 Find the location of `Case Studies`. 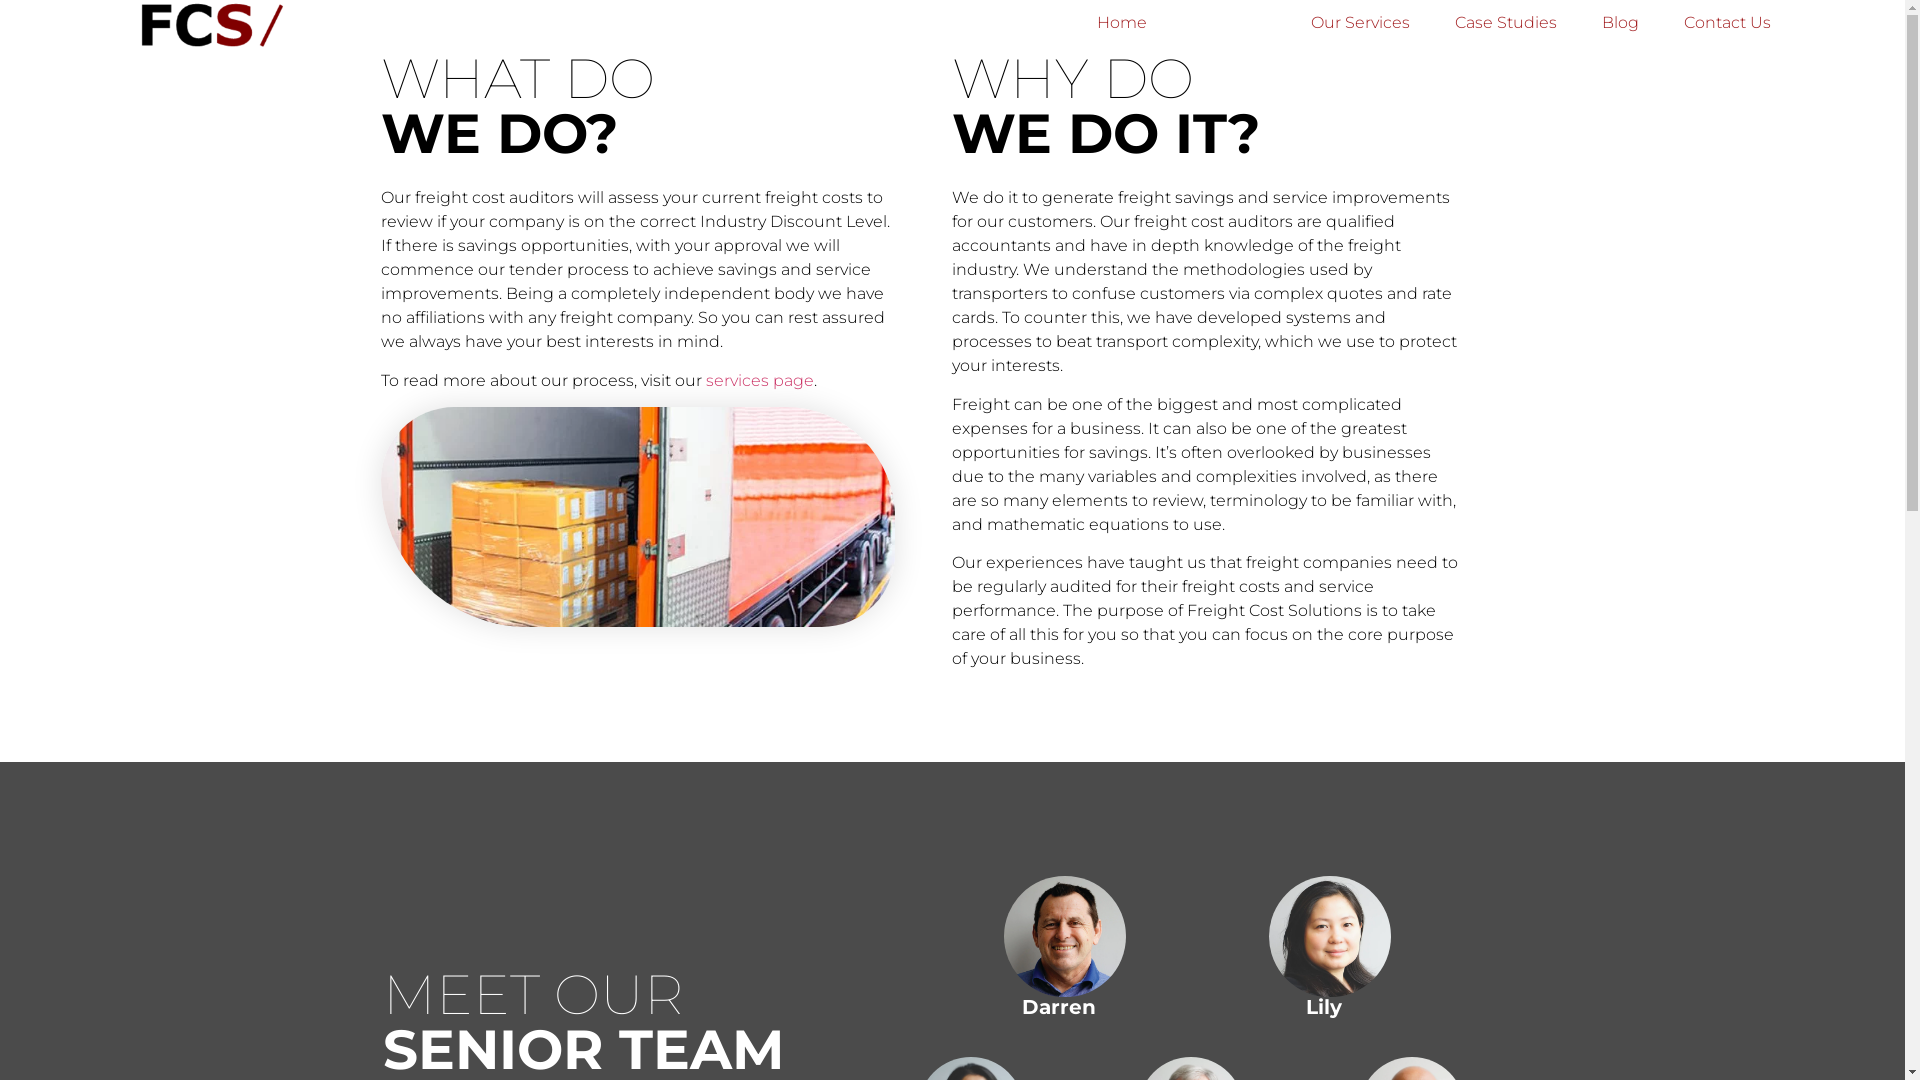

Case Studies is located at coordinates (1506, 23).